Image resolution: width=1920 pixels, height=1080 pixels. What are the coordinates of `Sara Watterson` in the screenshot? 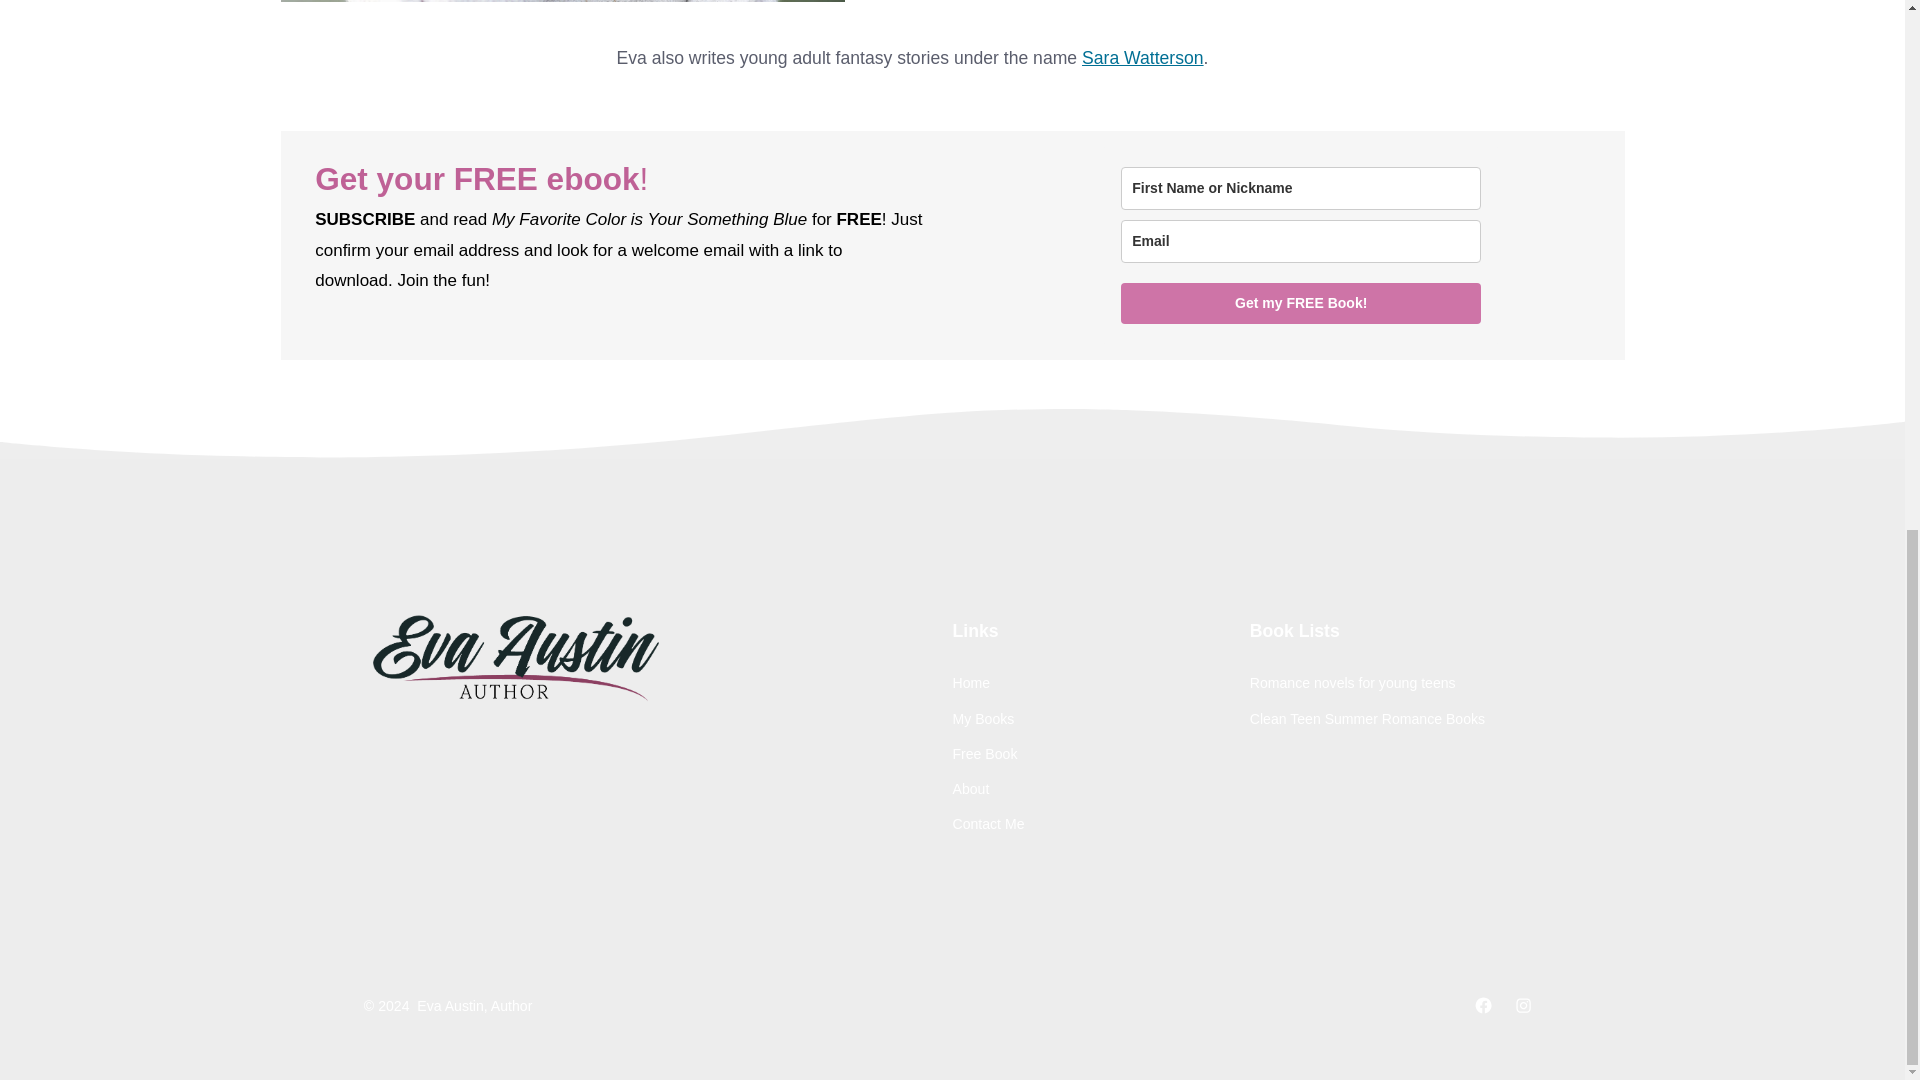 It's located at (1142, 58).